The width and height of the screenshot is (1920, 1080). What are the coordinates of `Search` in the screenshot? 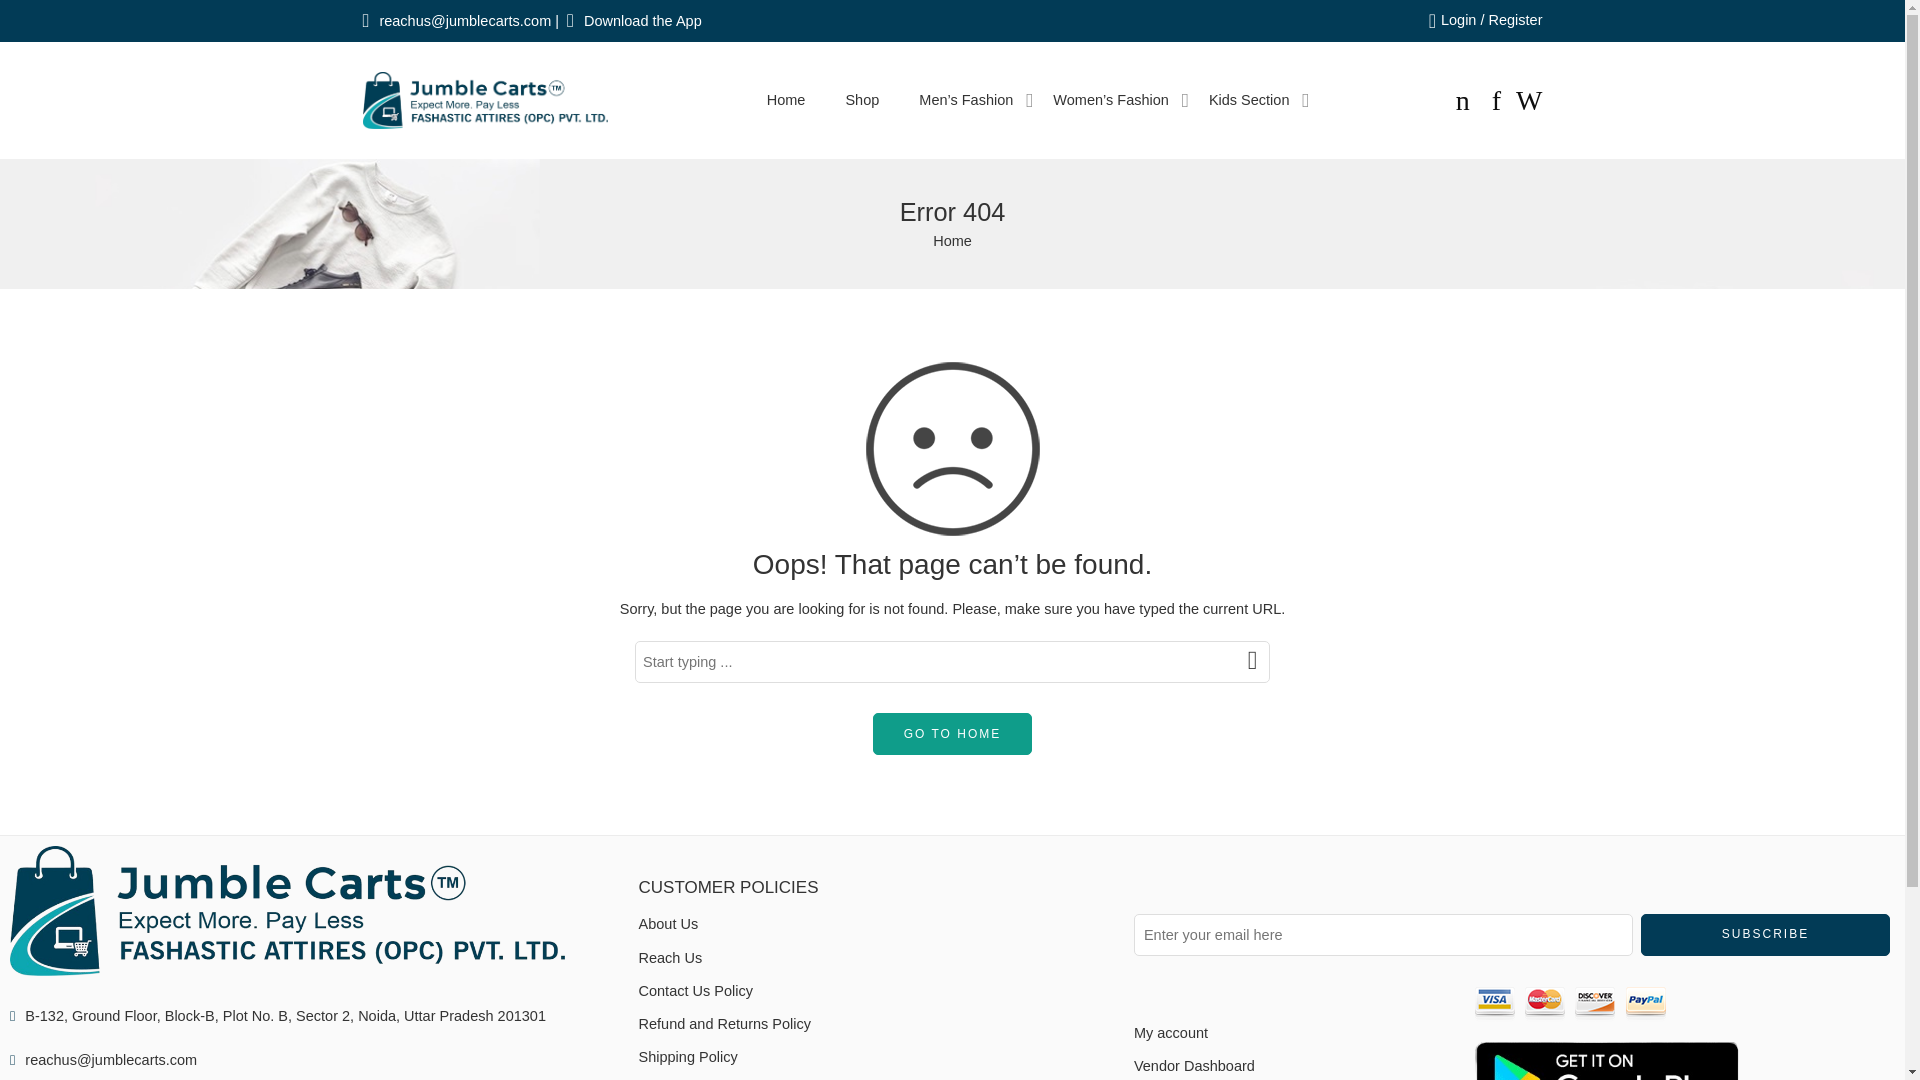 It's located at (1528, 100).